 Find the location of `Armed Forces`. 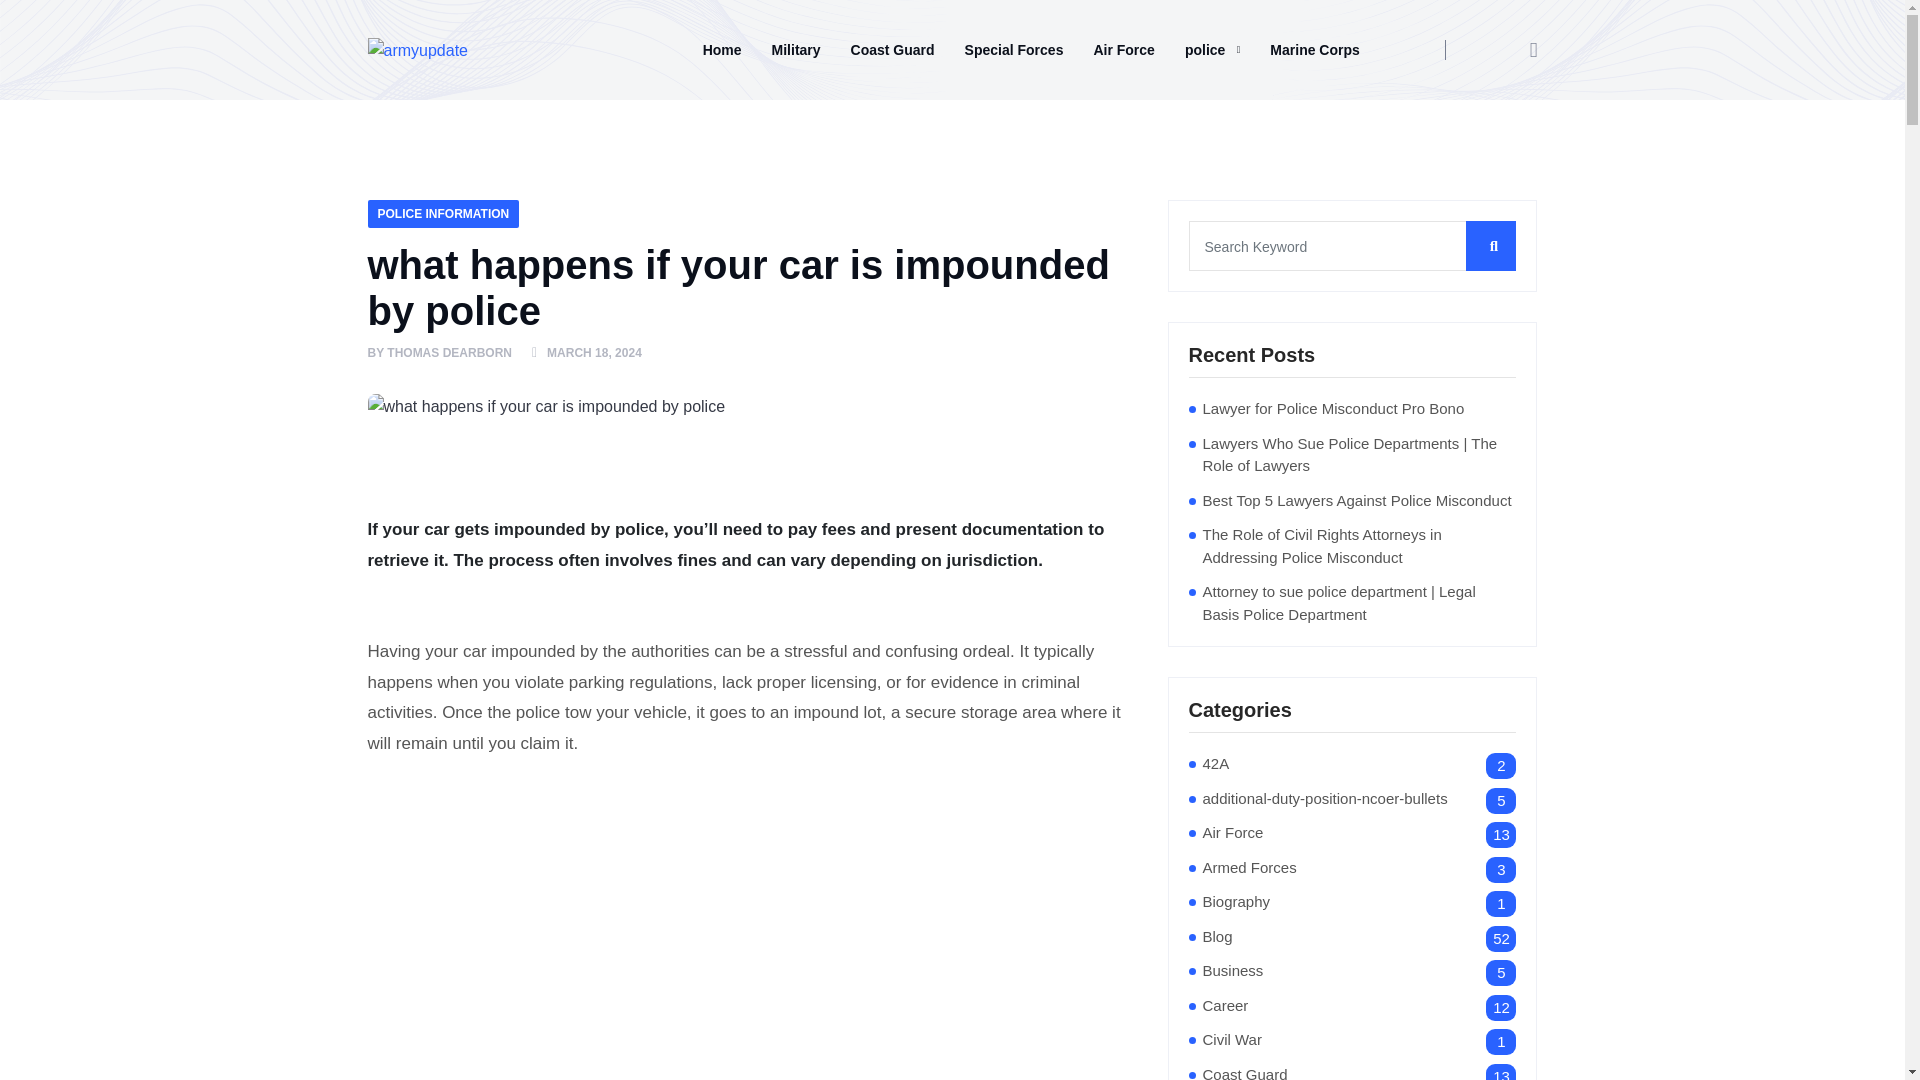

Armed Forces is located at coordinates (1248, 868).